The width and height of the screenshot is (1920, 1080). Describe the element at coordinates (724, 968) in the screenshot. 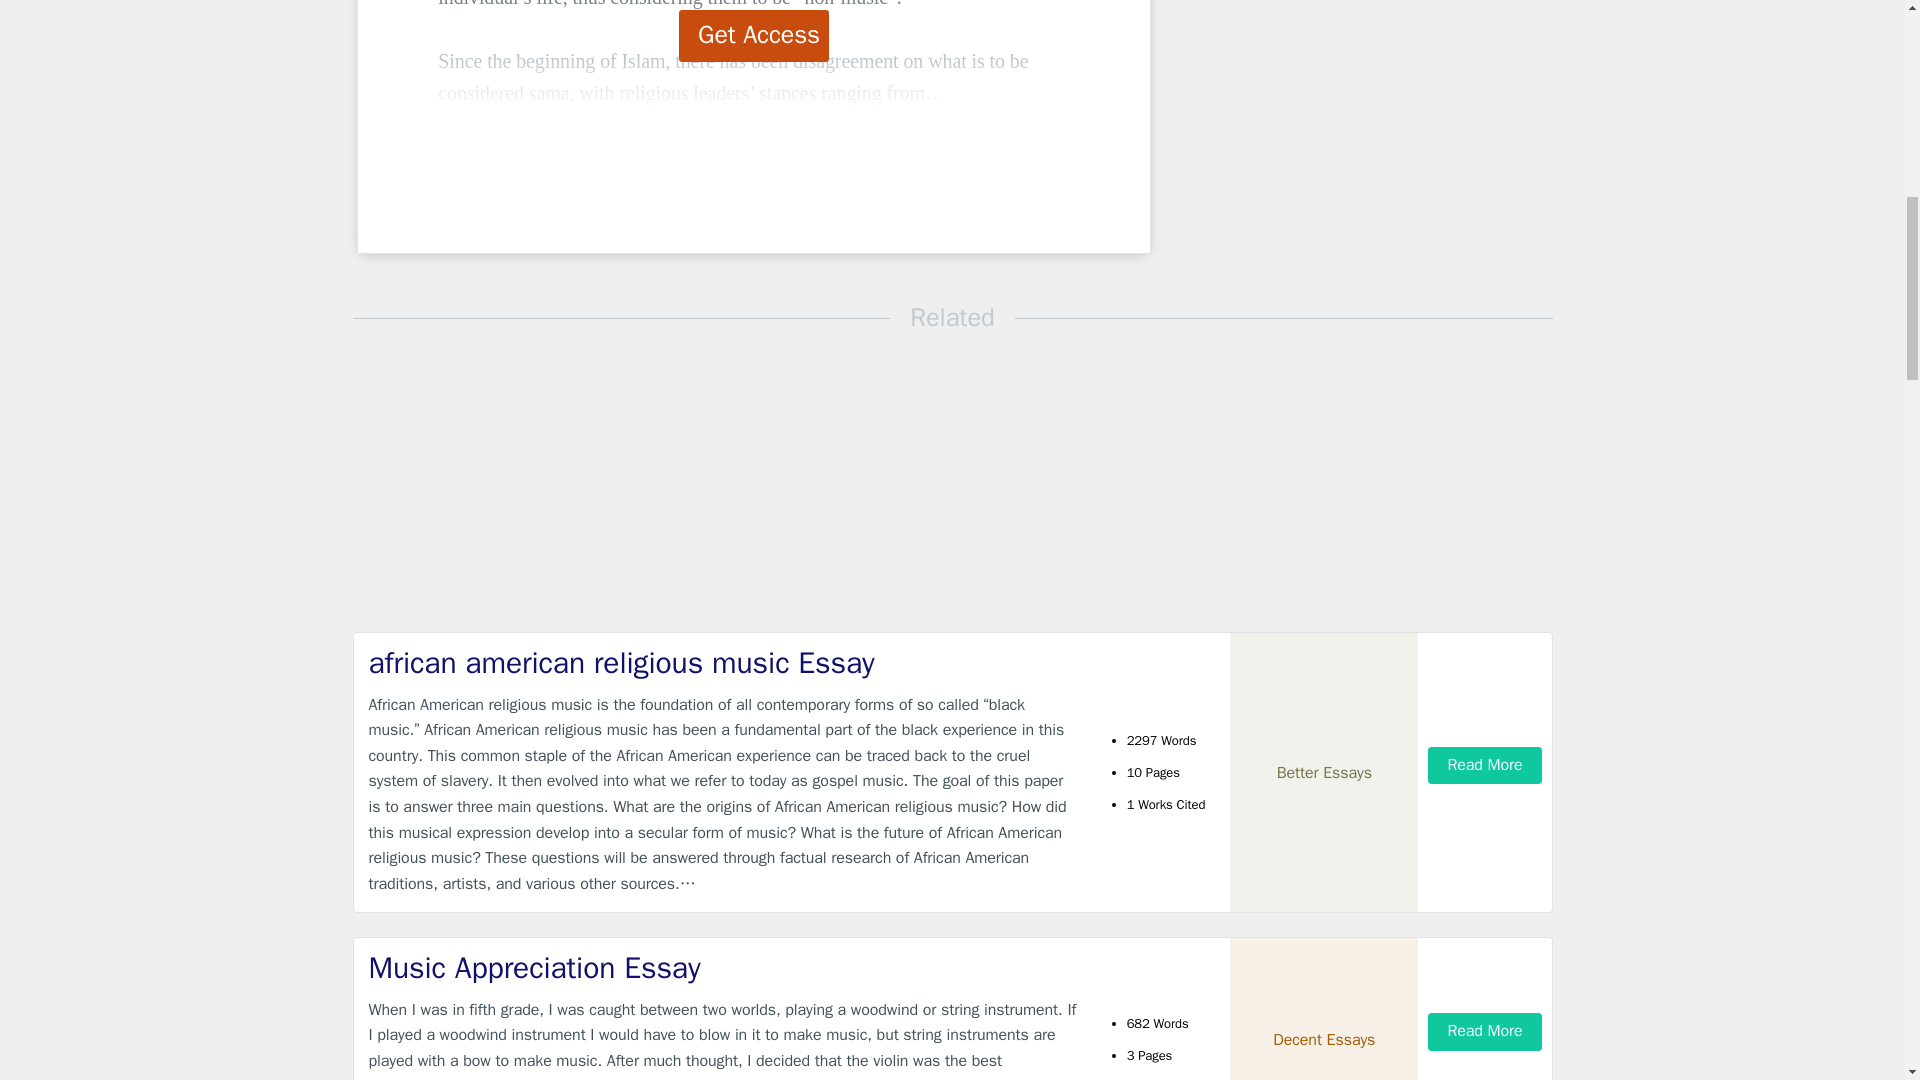

I see `Music Appreciation Essay` at that location.